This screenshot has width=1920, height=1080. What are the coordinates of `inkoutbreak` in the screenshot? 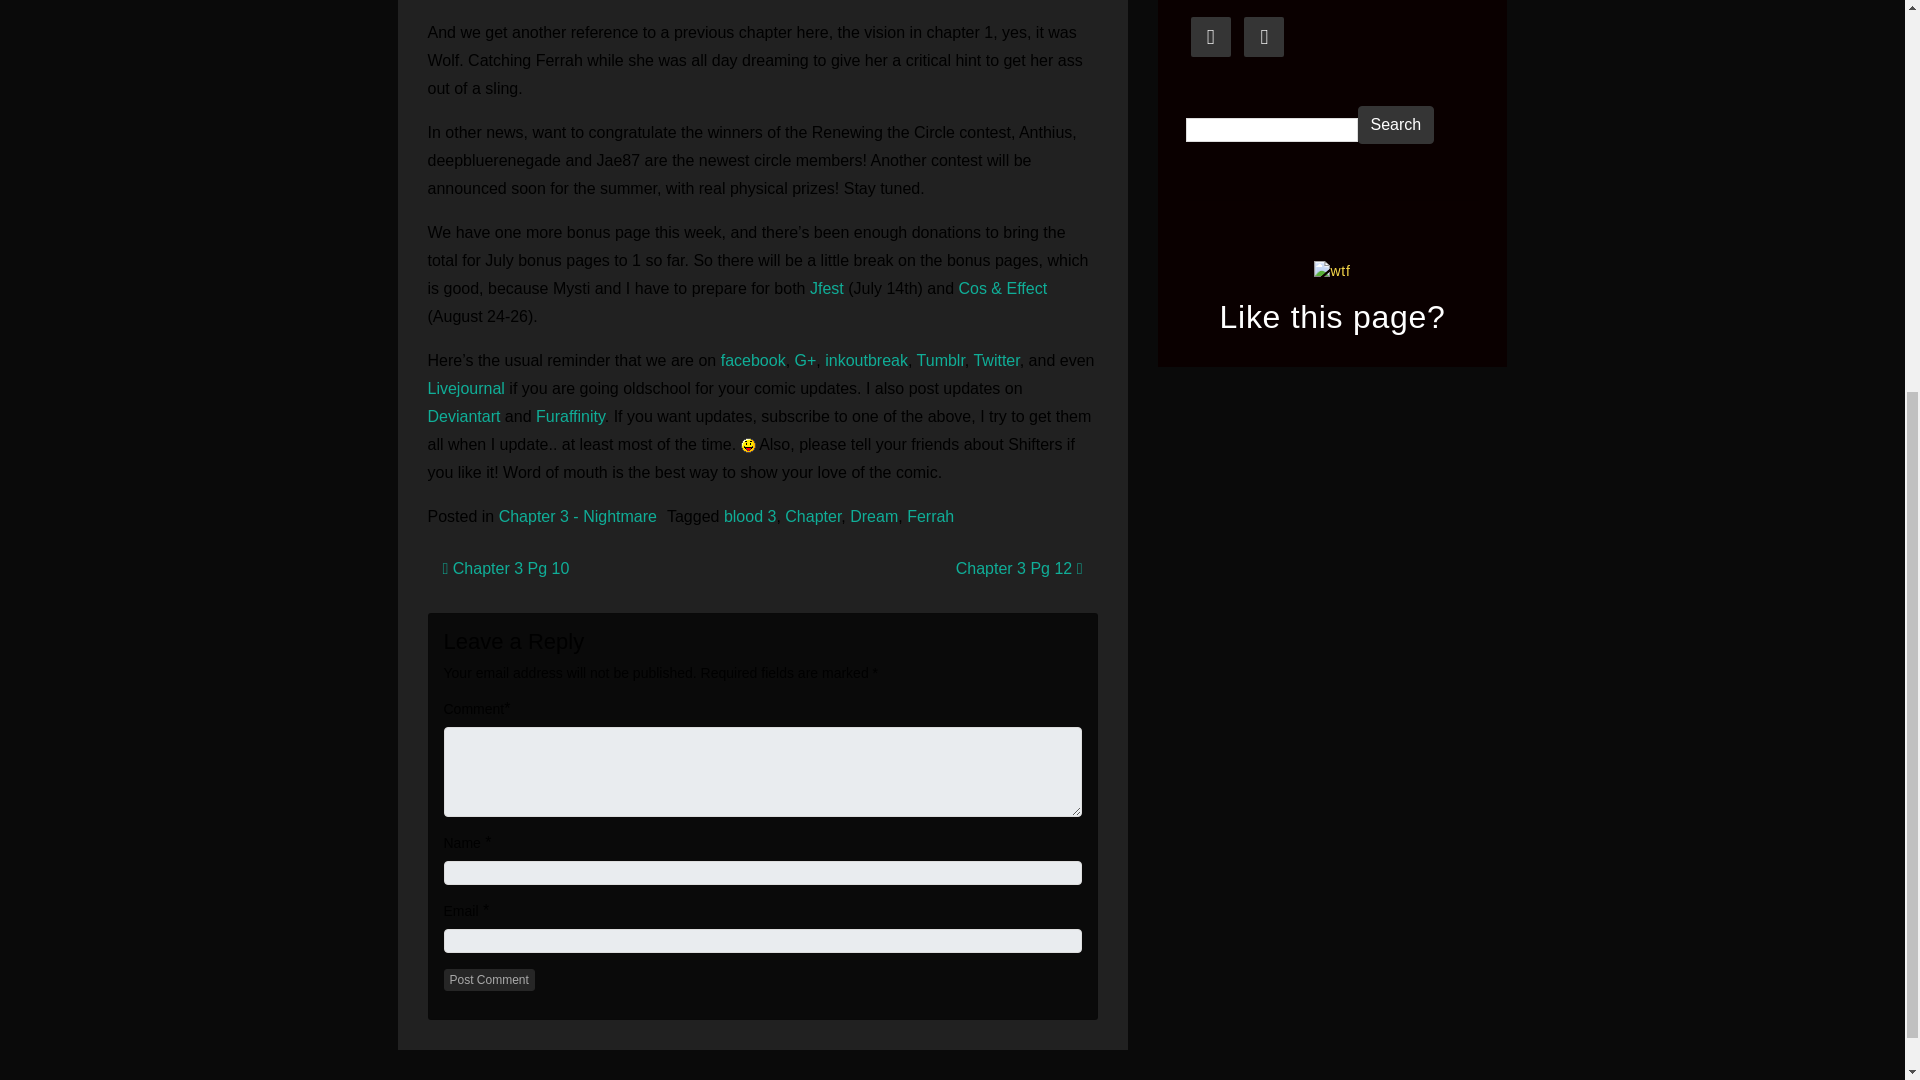 It's located at (866, 360).